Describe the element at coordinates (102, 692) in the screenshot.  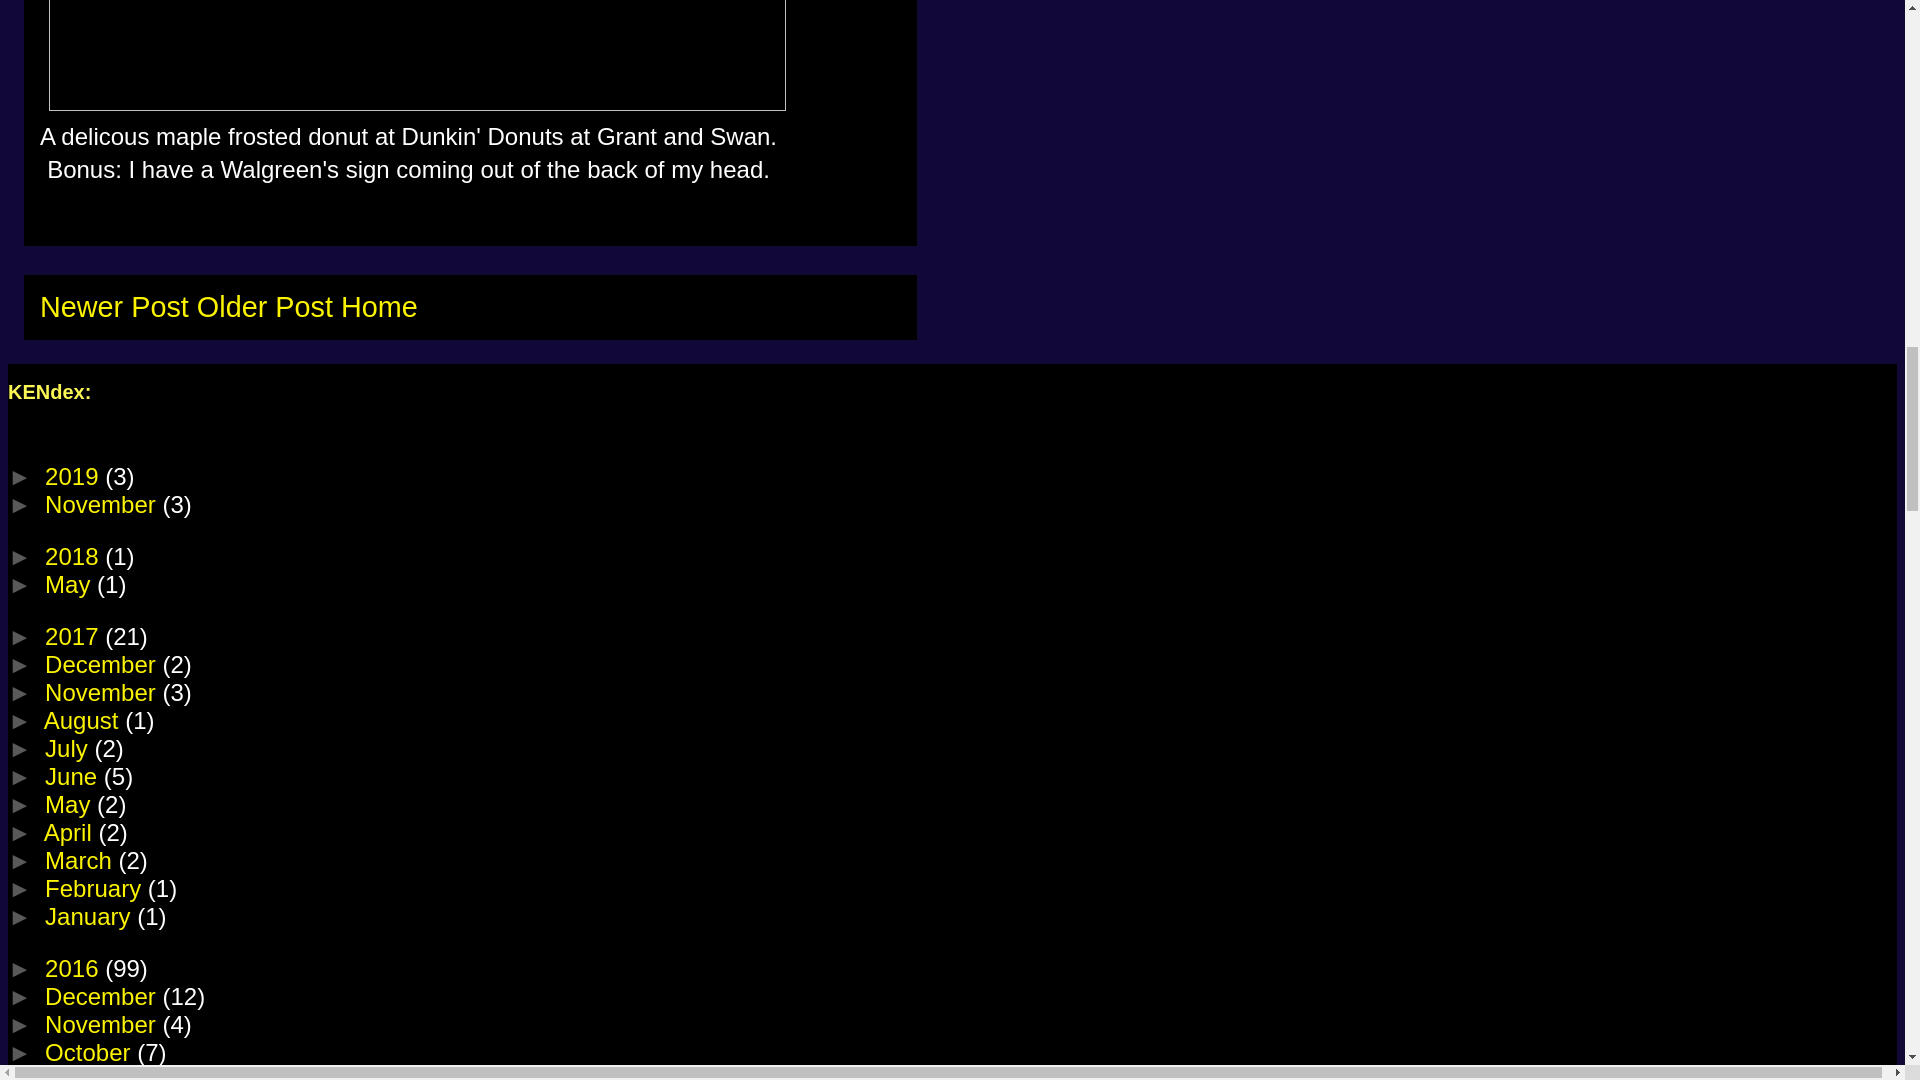
I see `November` at that location.